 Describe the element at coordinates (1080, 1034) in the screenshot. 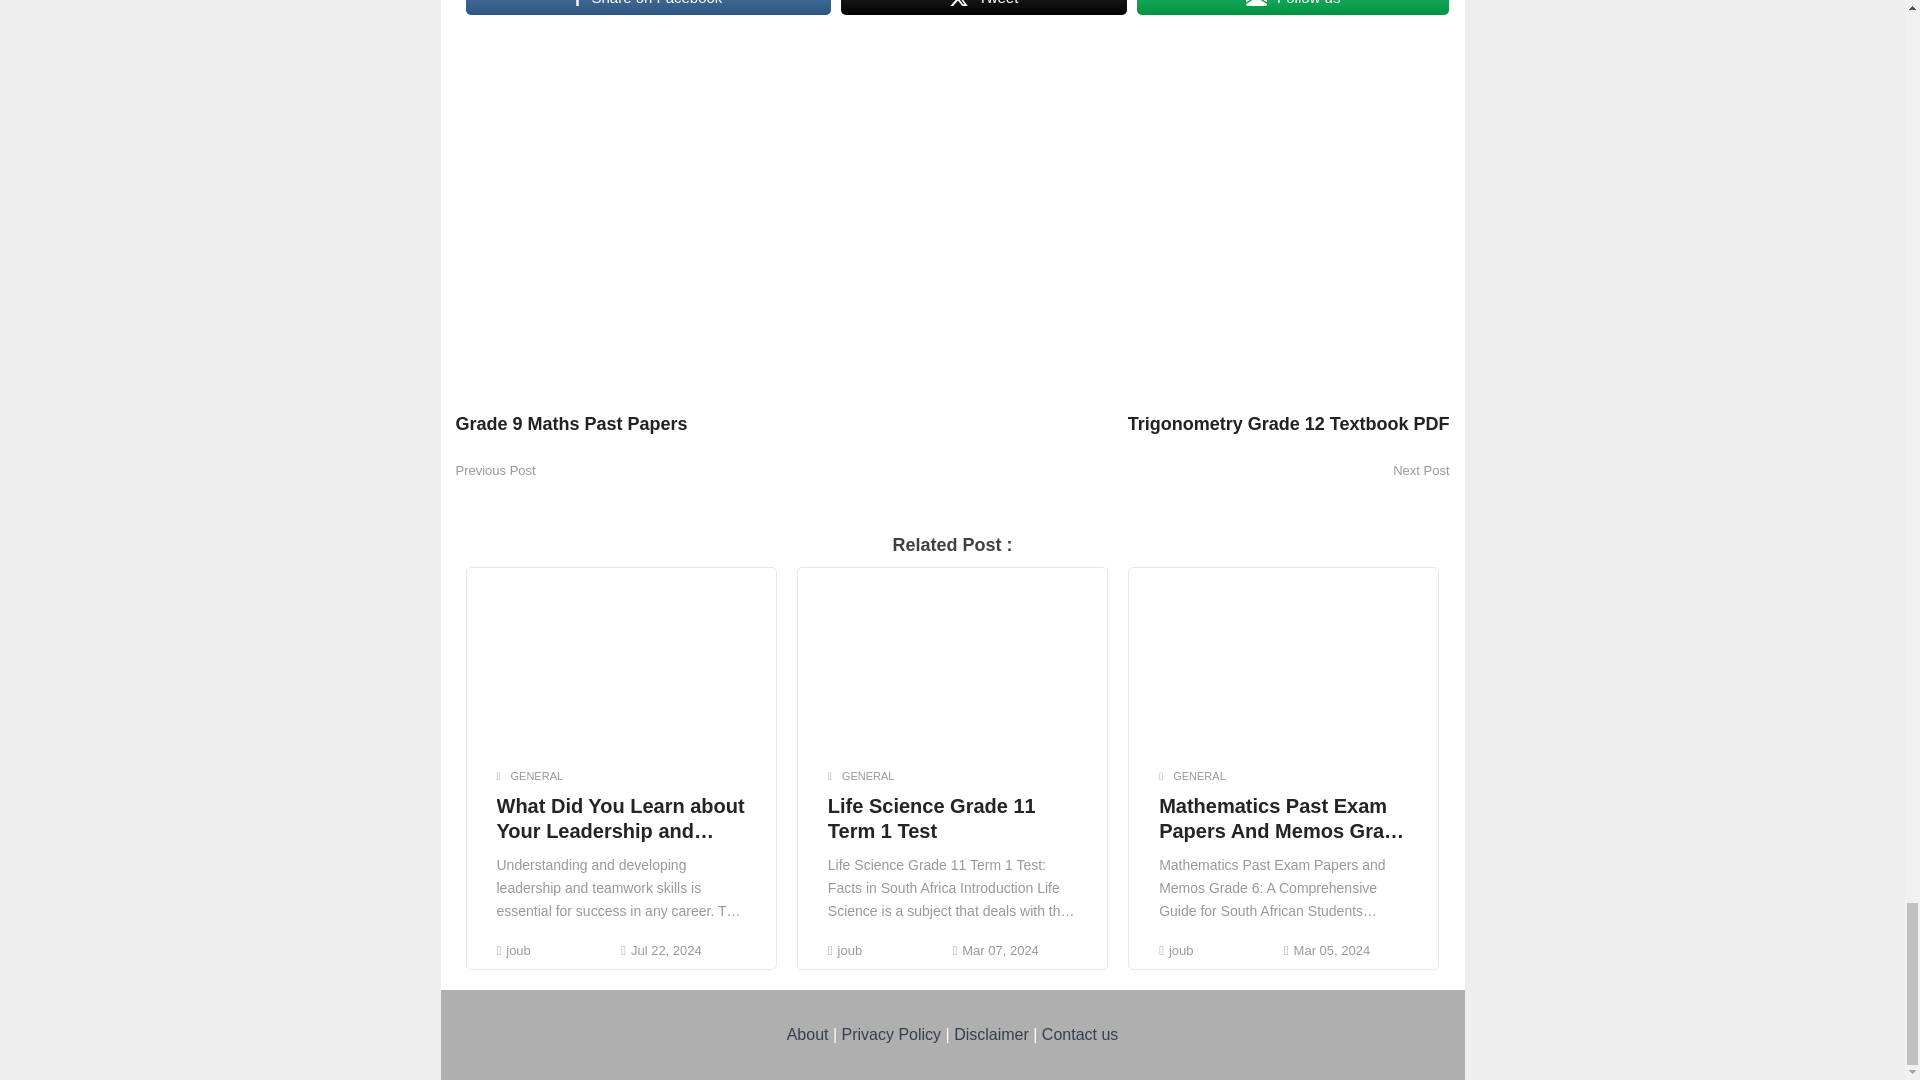

I see `Contact us` at that location.